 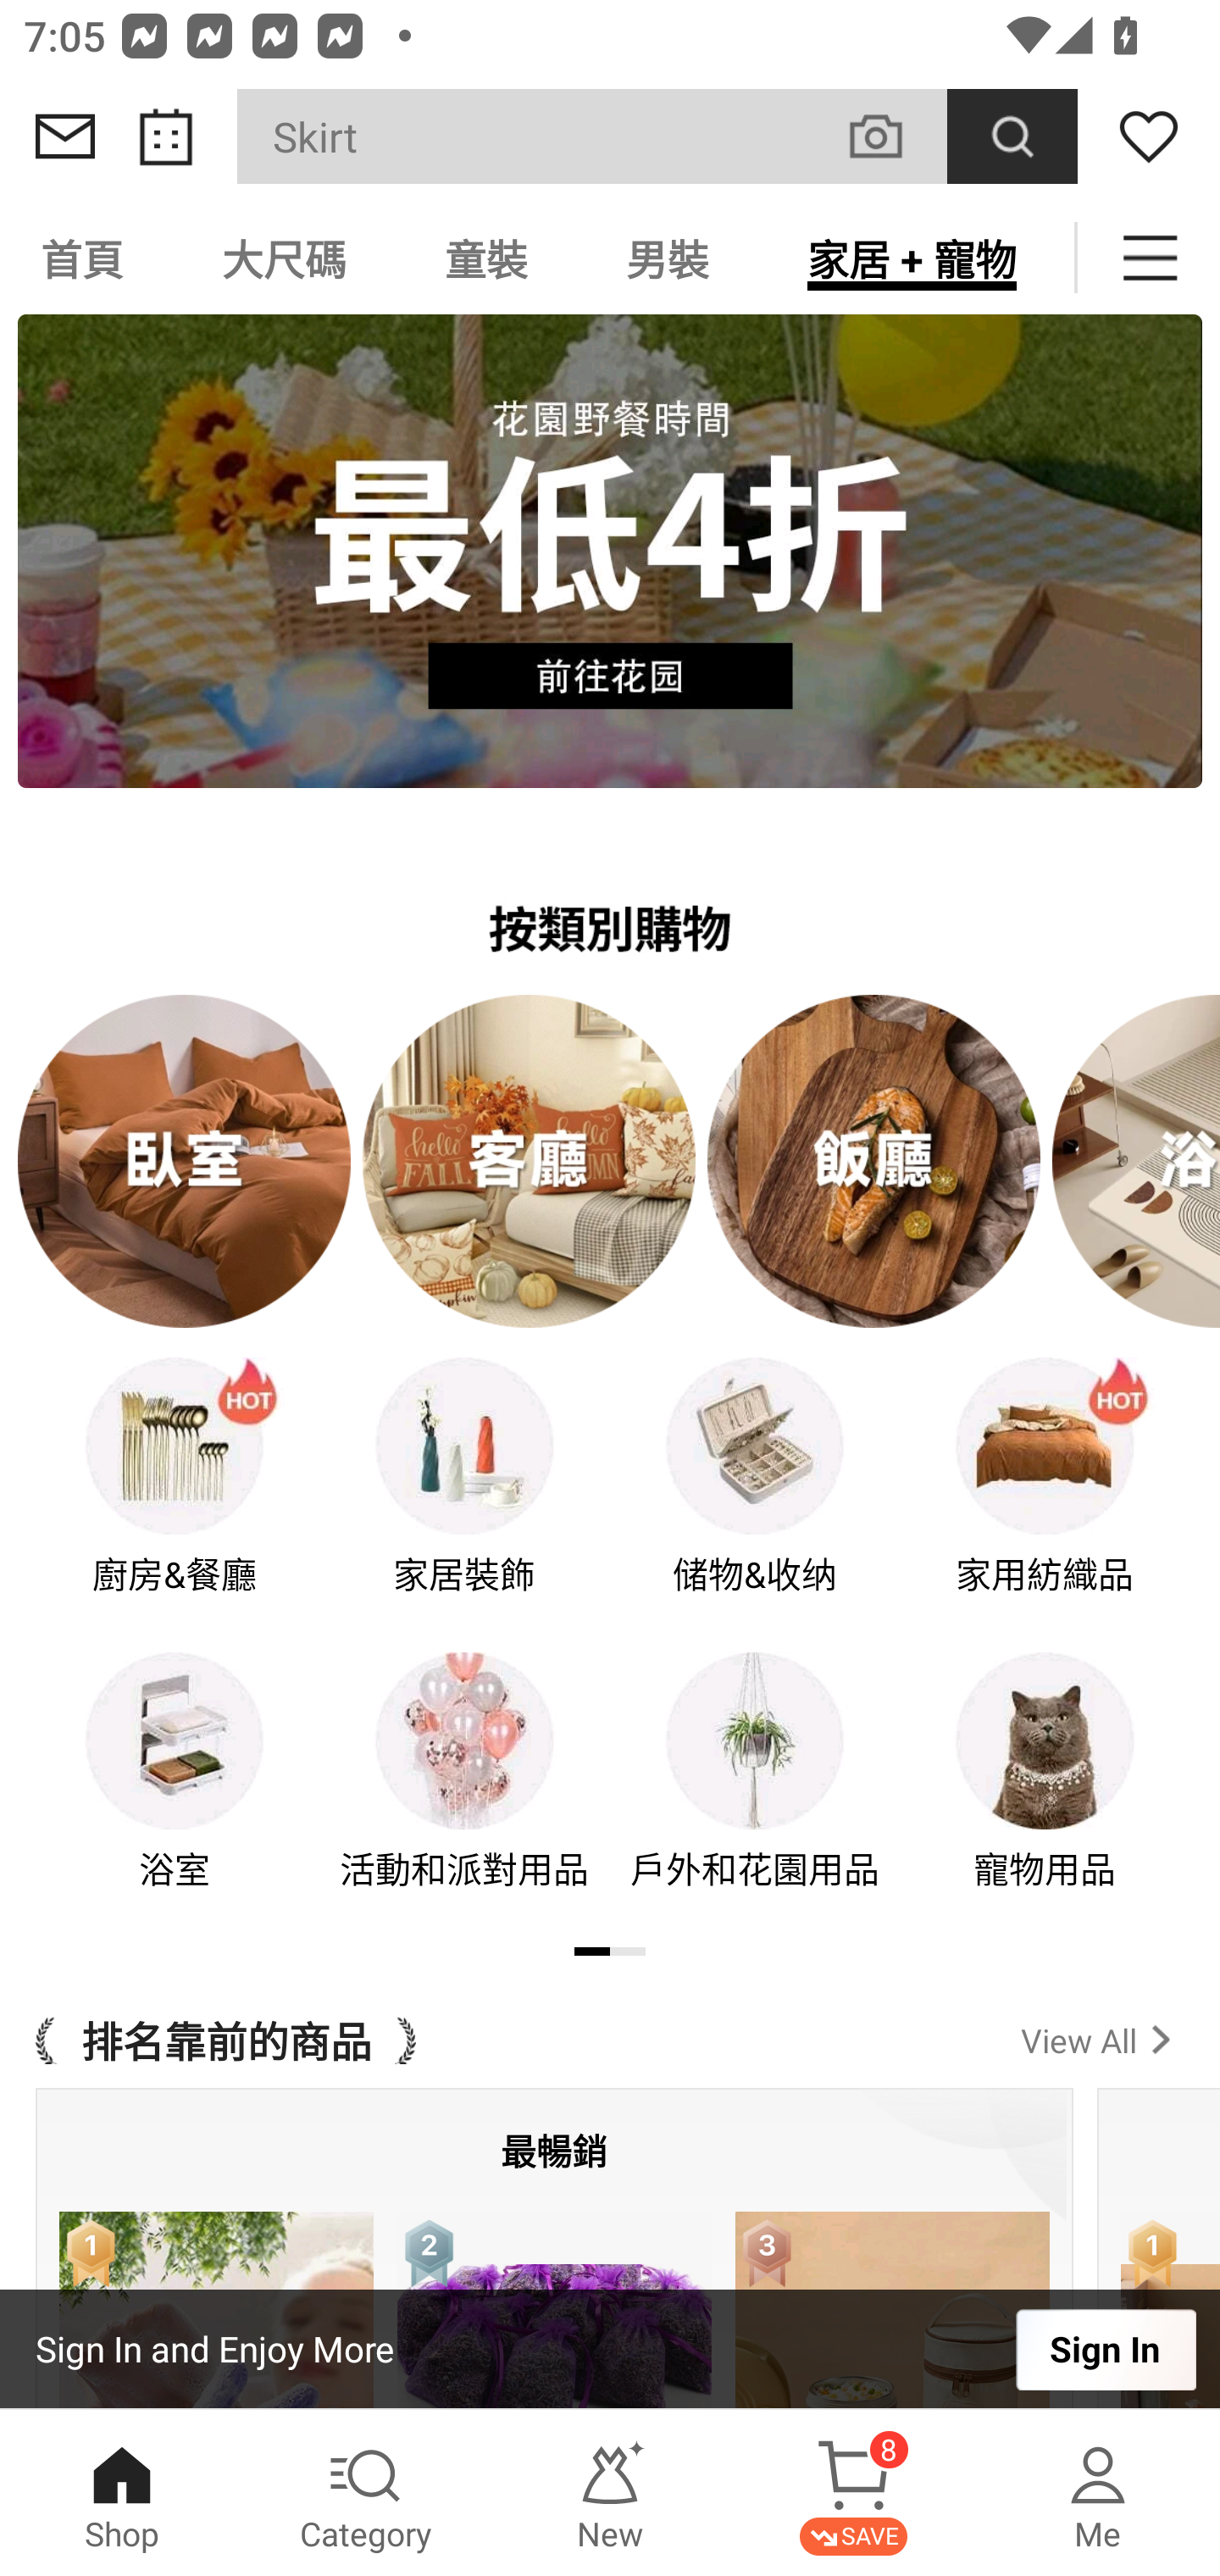 What do you see at coordinates (893, 136) in the screenshot?
I see `VISUAL SEARCH` at bounding box center [893, 136].